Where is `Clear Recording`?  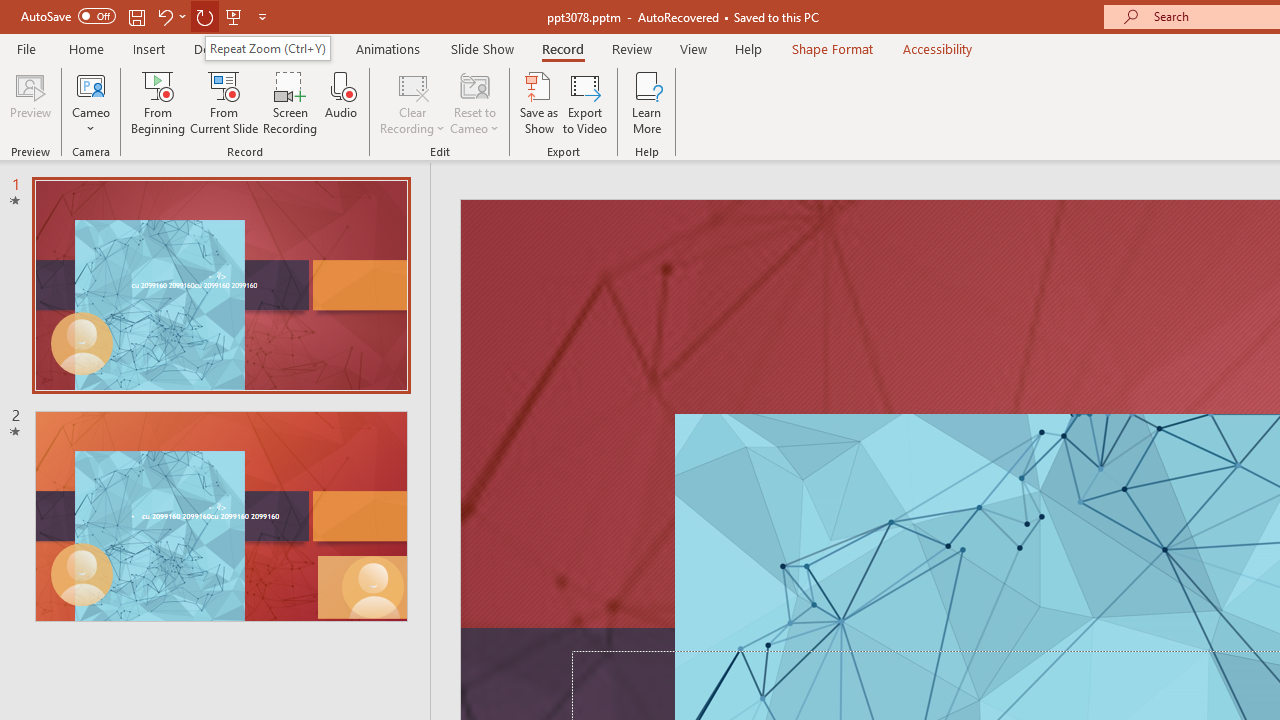 Clear Recording is located at coordinates (412, 102).